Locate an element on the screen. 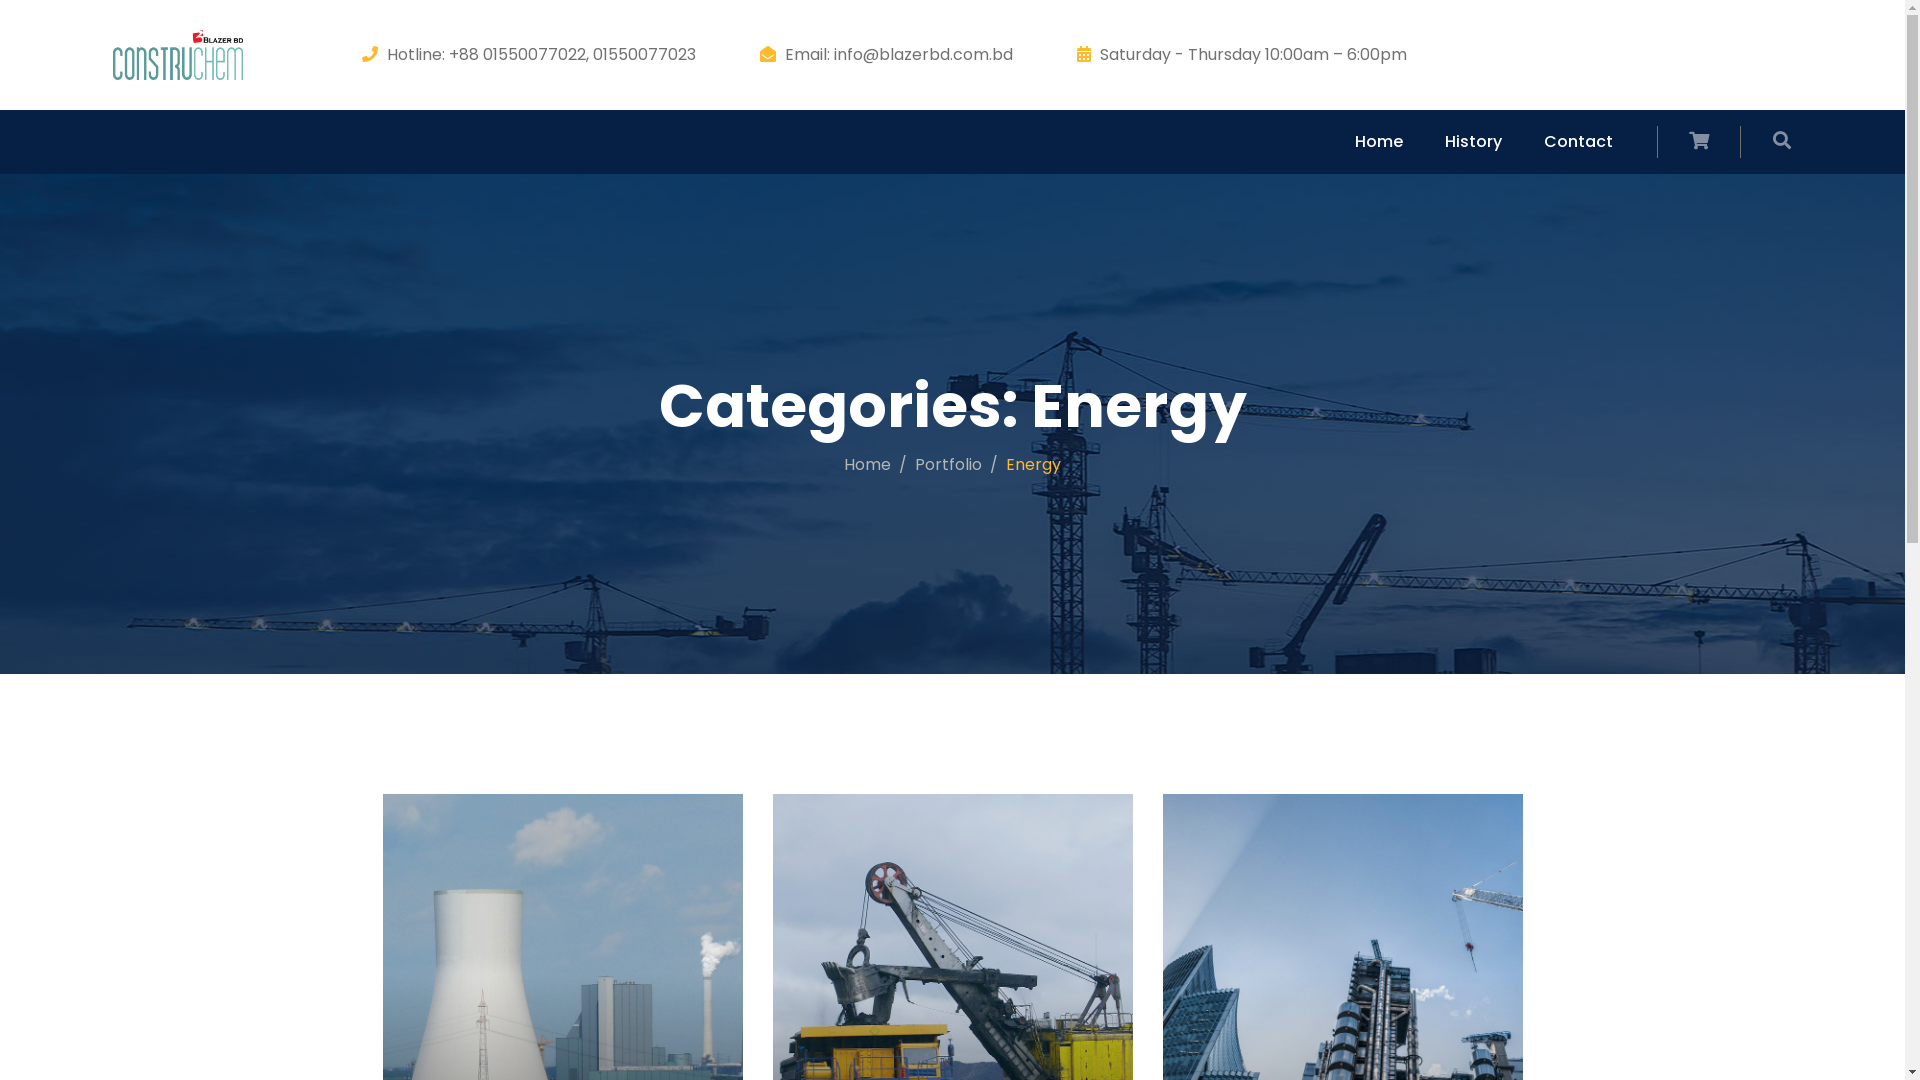  Home is located at coordinates (868, 464).